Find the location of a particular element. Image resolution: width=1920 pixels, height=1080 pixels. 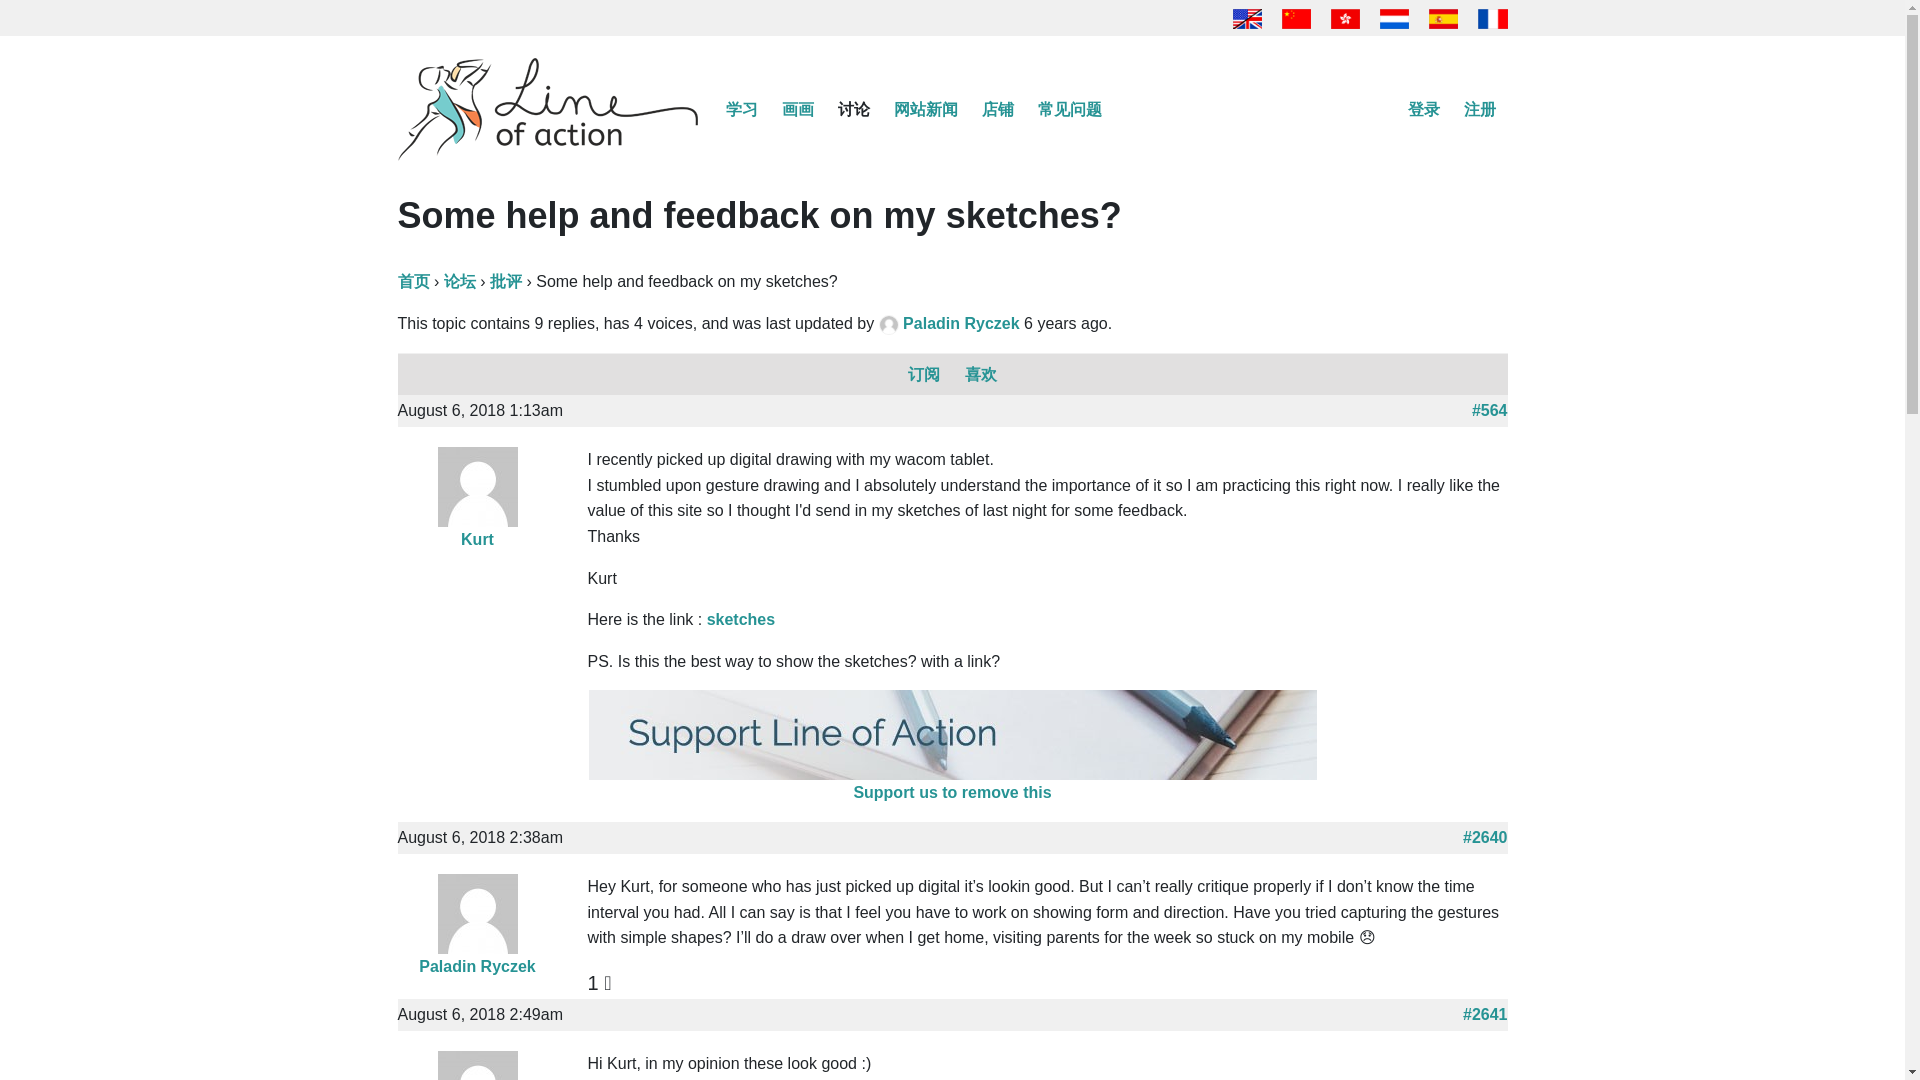

View Paladin Ryczek's profile is located at coordinates (476, 966).